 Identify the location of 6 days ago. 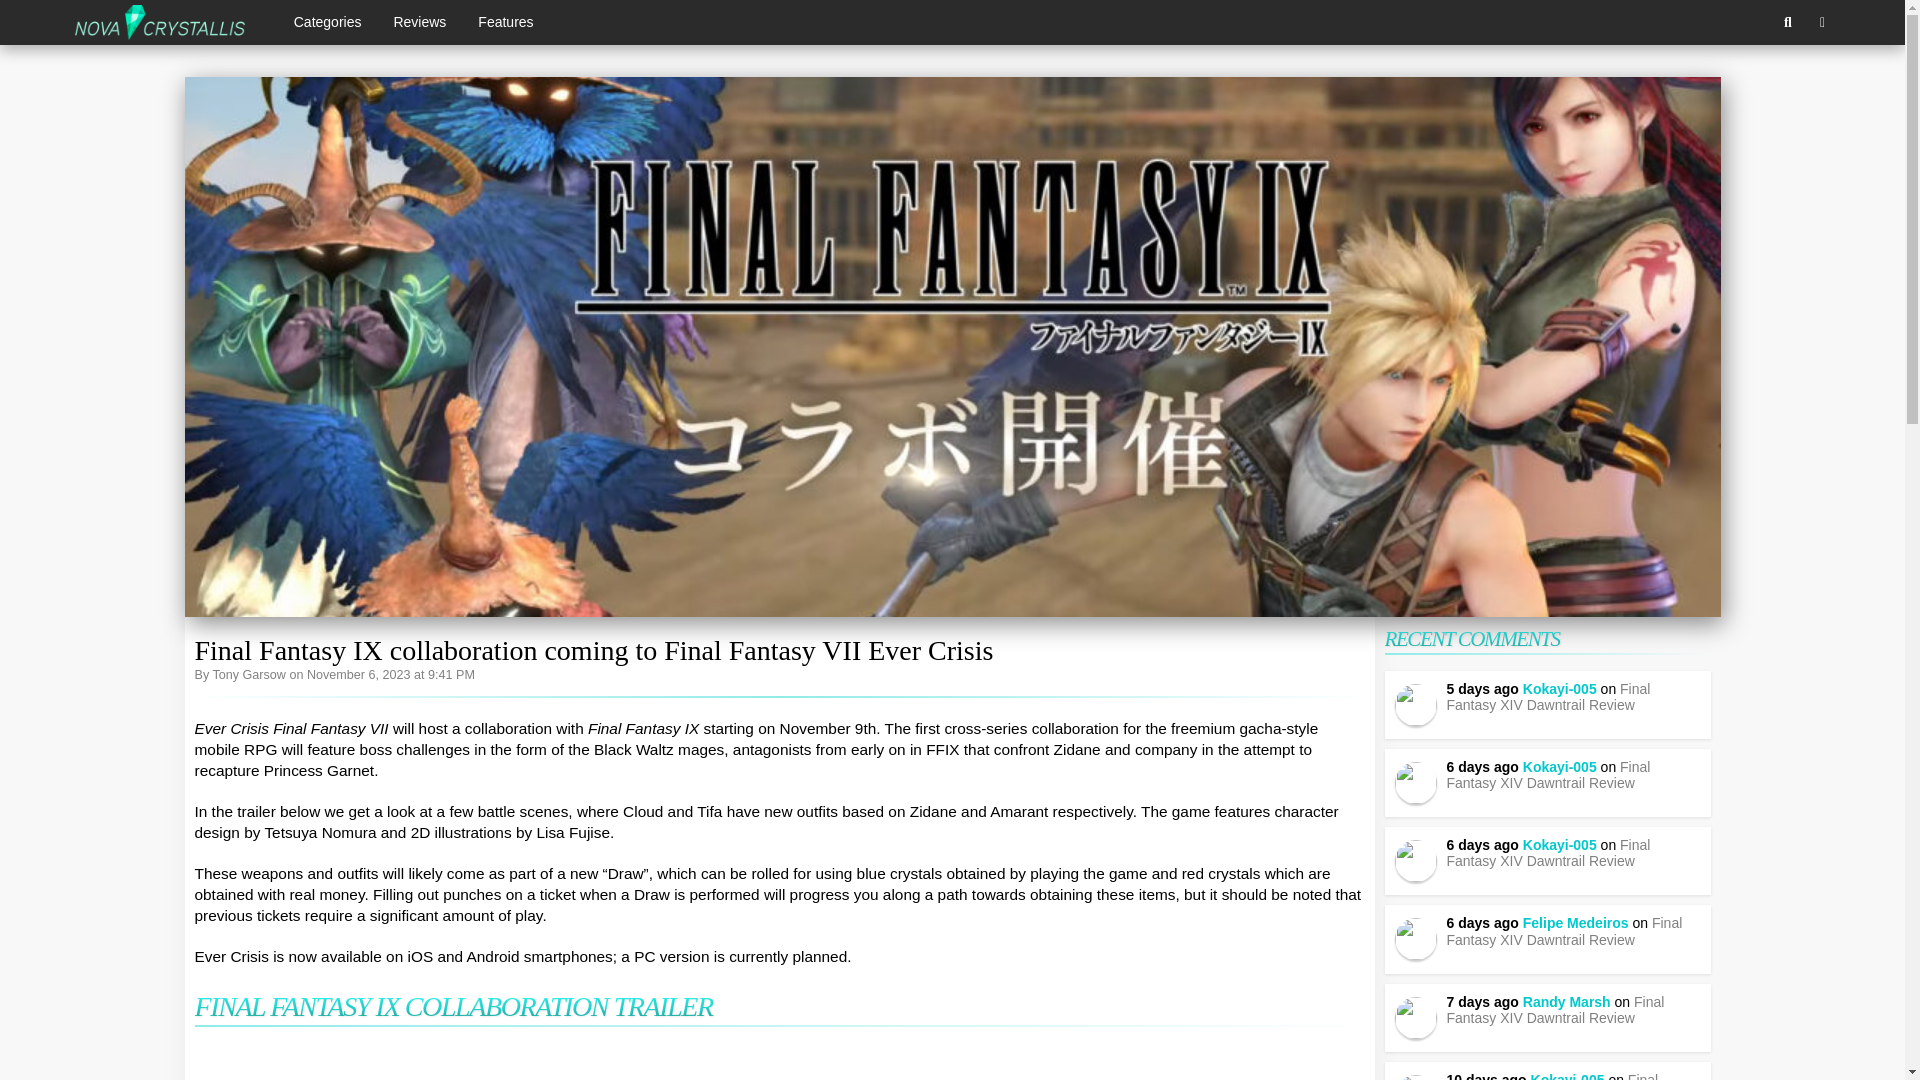
(1484, 845).